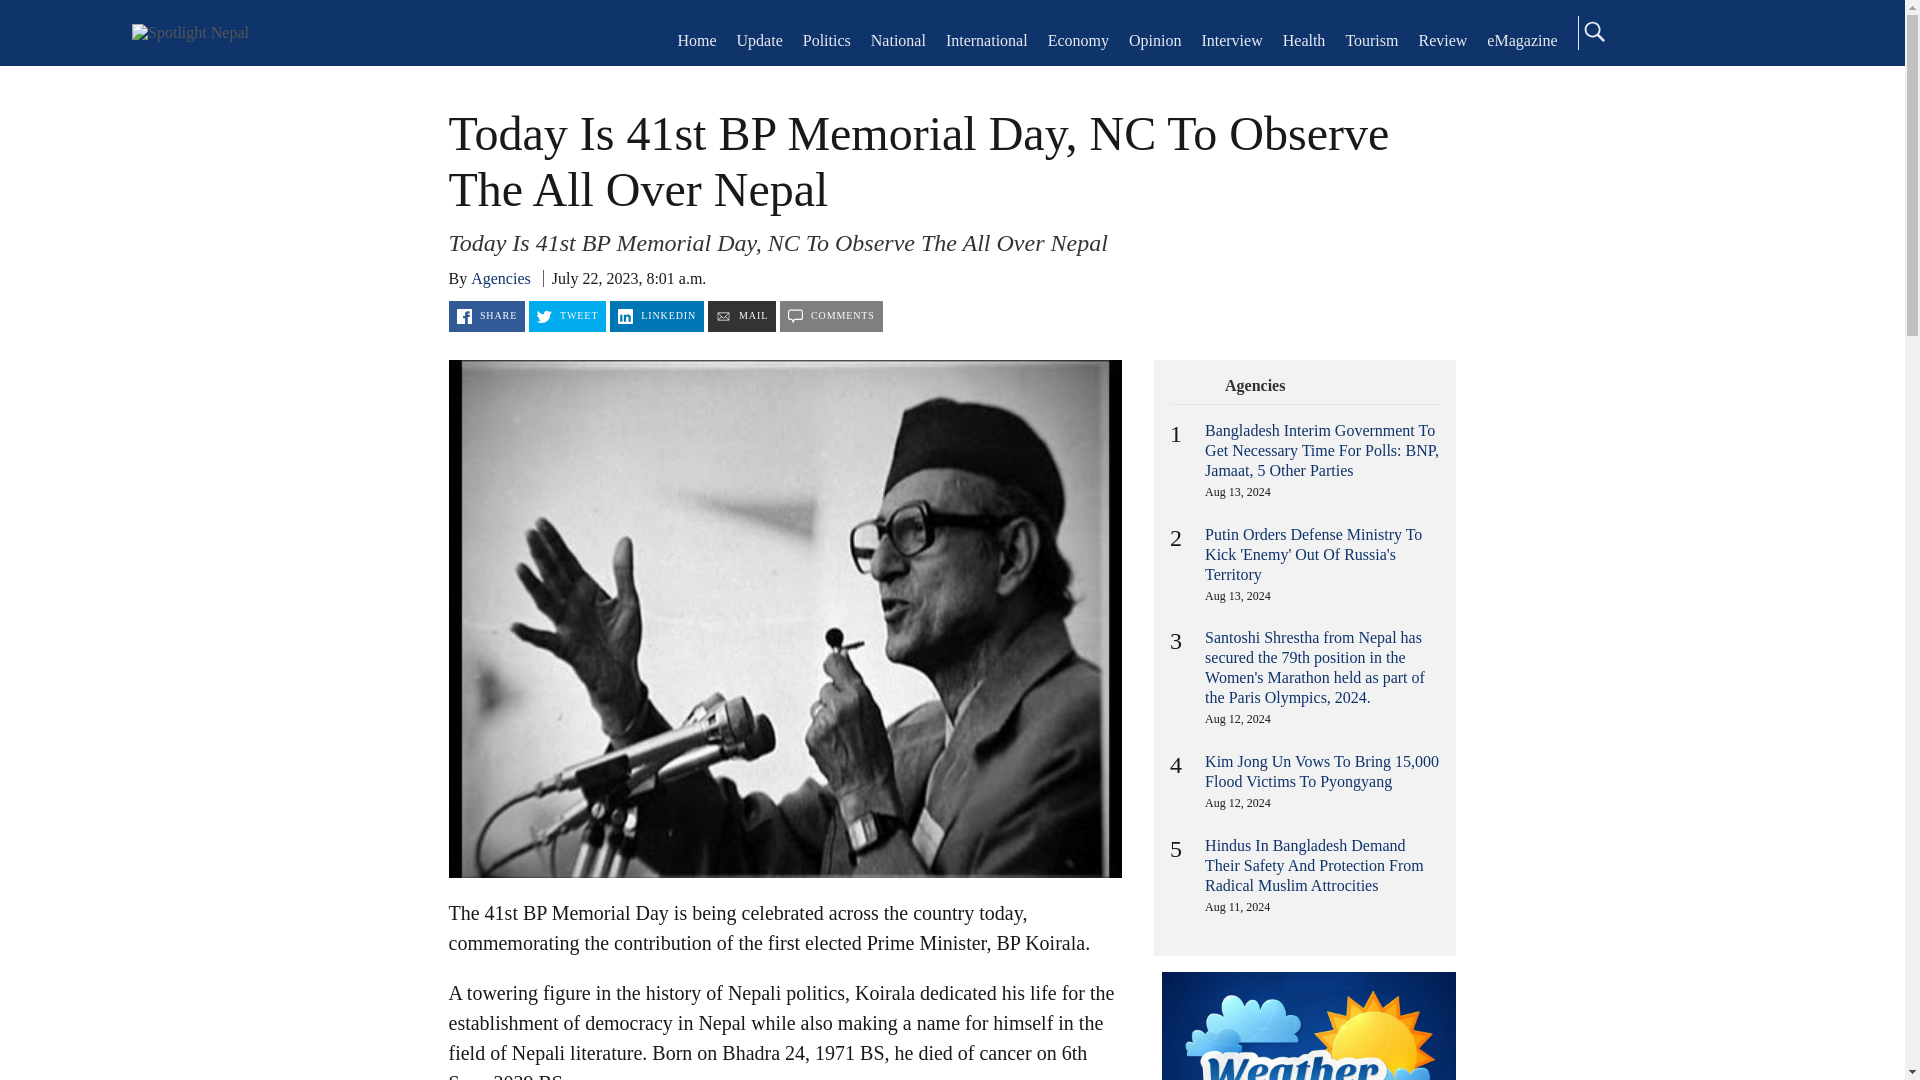  What do you see at coordinates (826, 40) in the screenshot?
I see `Politics` at bounding box center [826, 40].